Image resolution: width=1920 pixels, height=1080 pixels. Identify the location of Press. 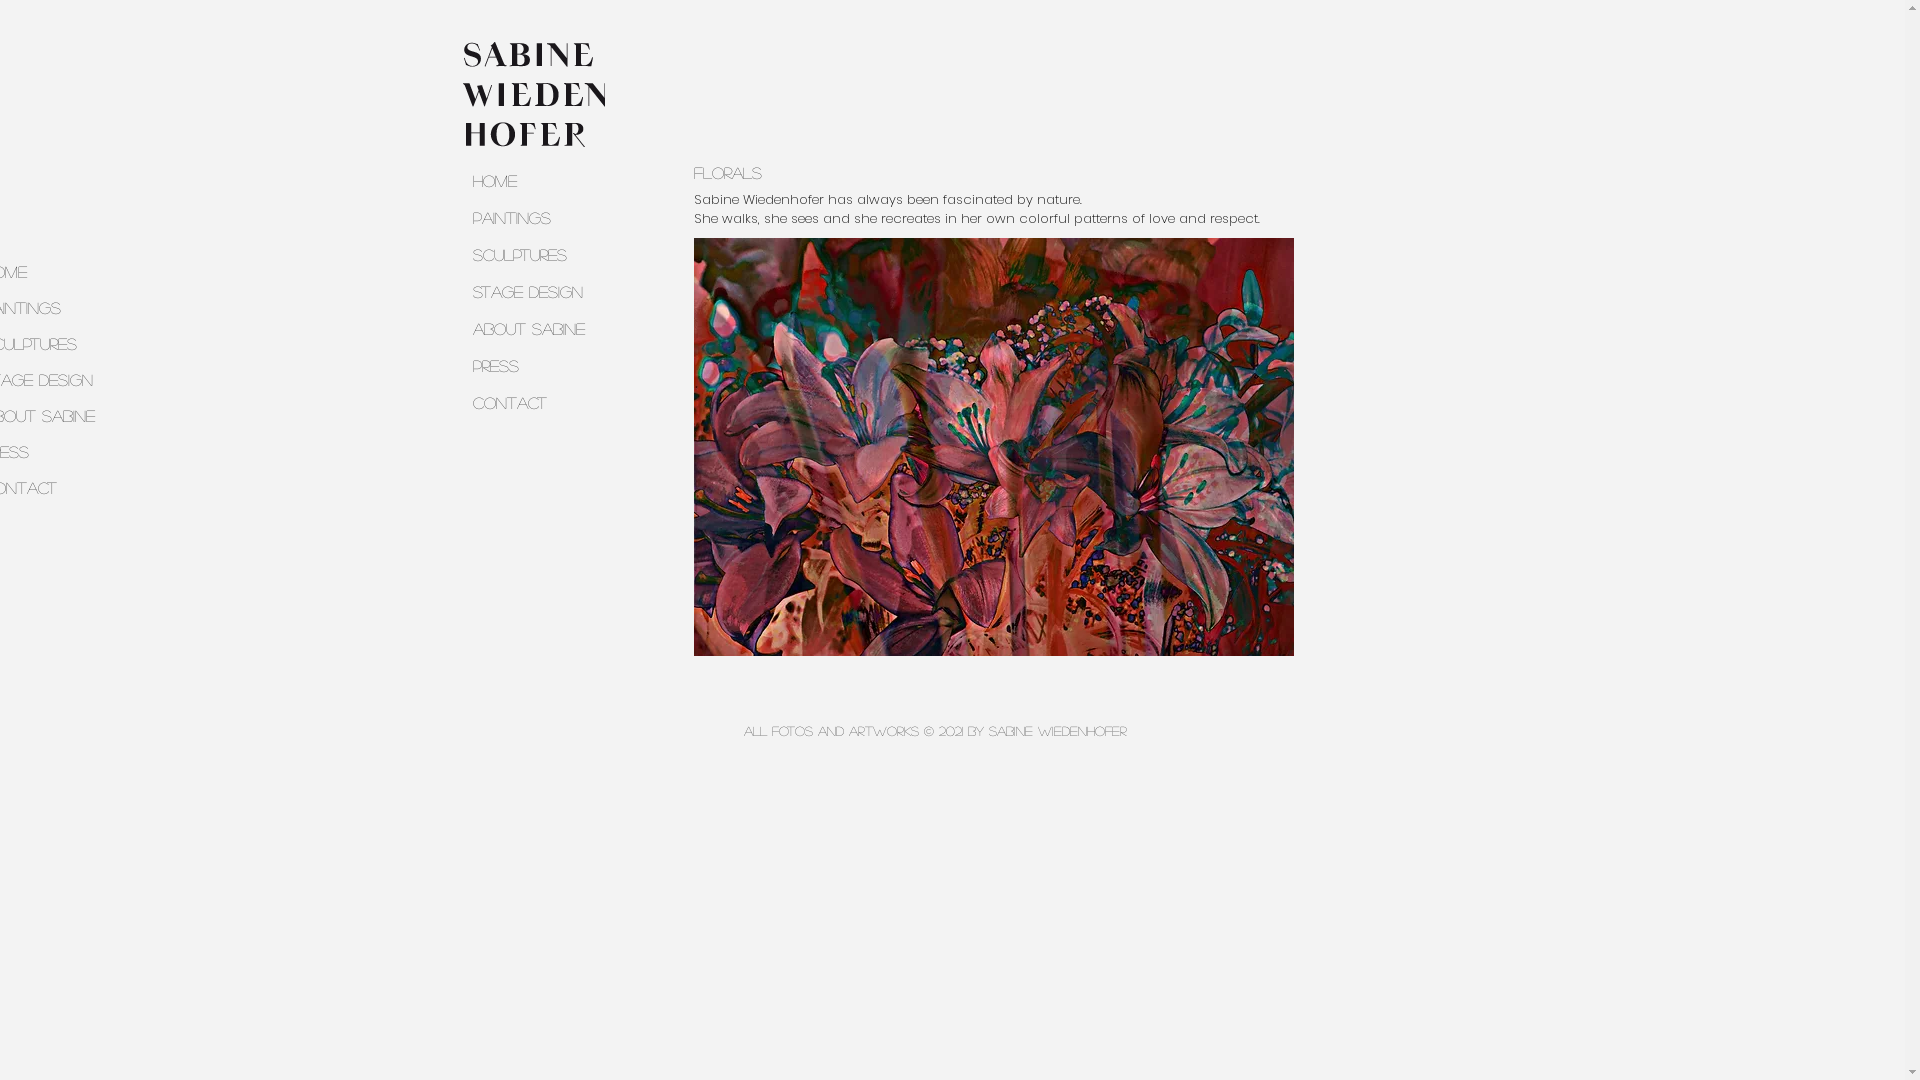
(550, 366).